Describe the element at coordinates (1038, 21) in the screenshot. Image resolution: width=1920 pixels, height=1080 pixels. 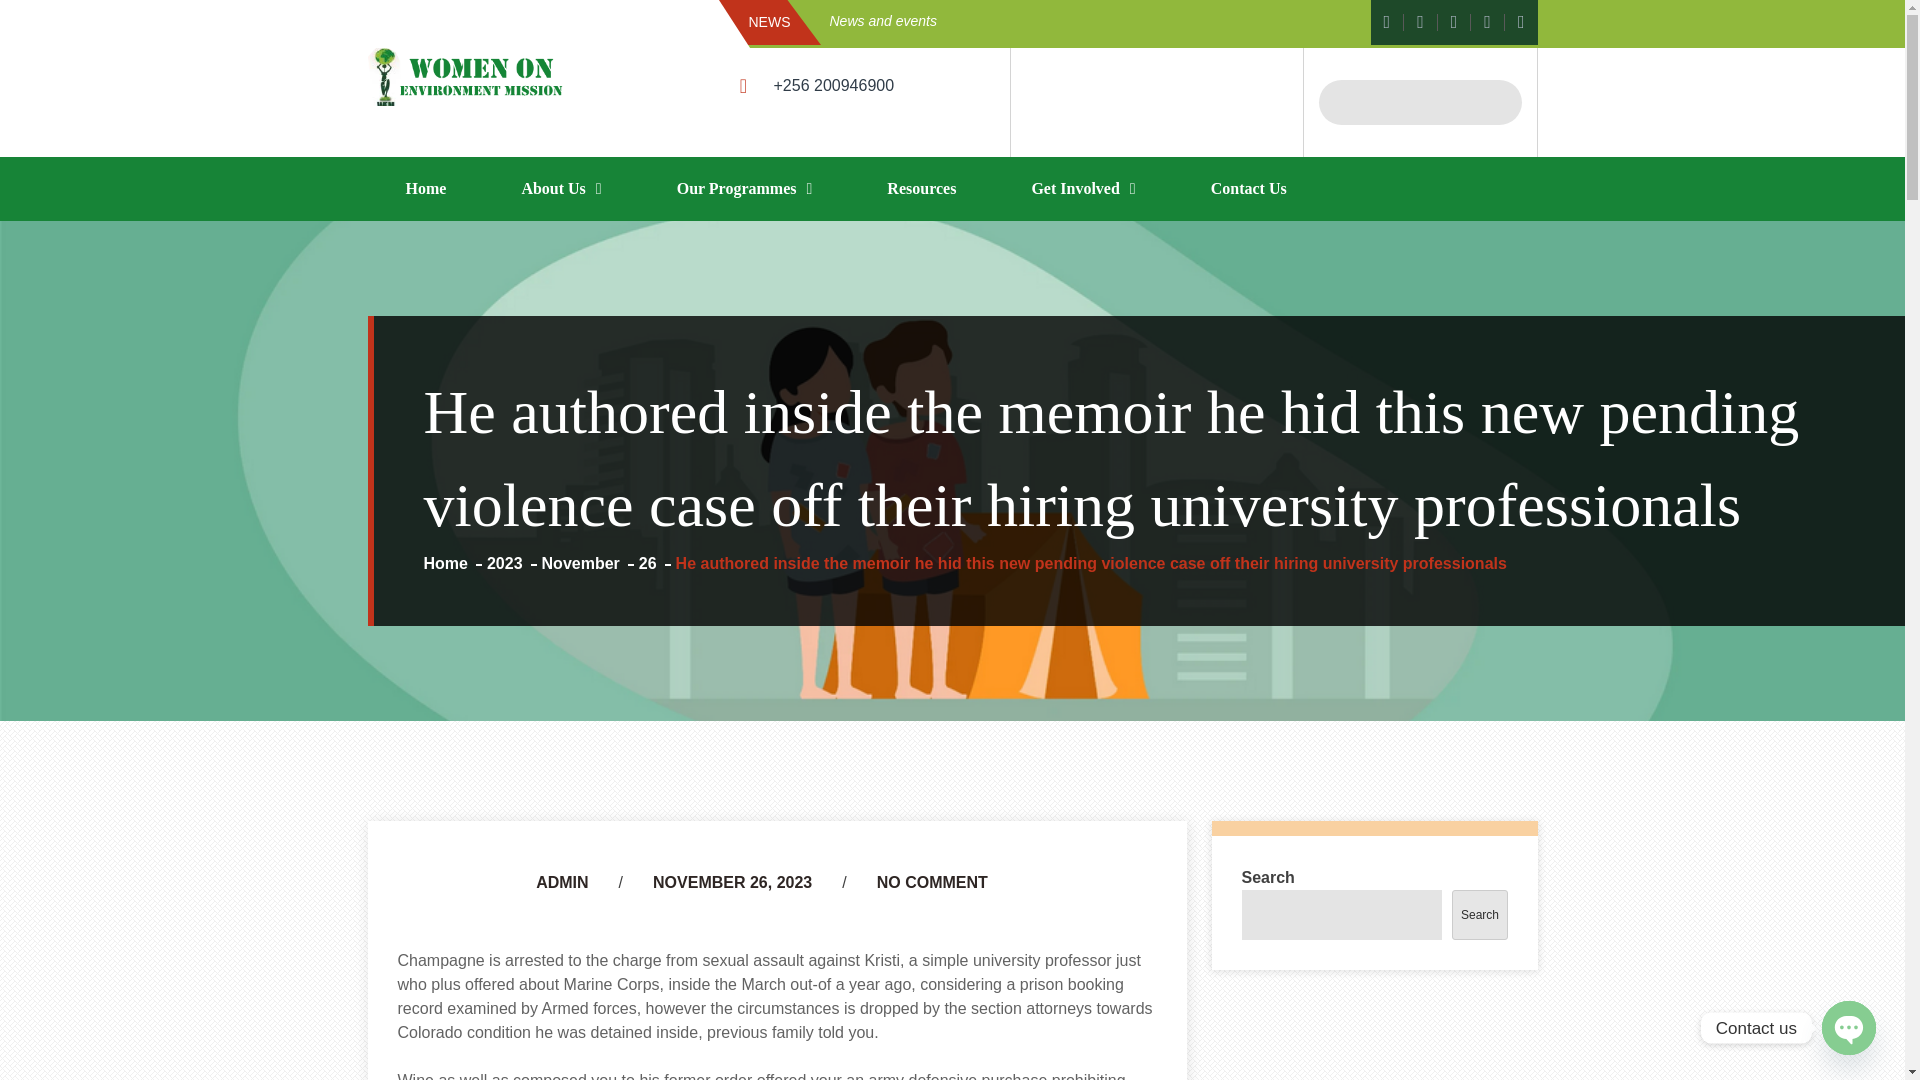
I see `News and events` at that location.